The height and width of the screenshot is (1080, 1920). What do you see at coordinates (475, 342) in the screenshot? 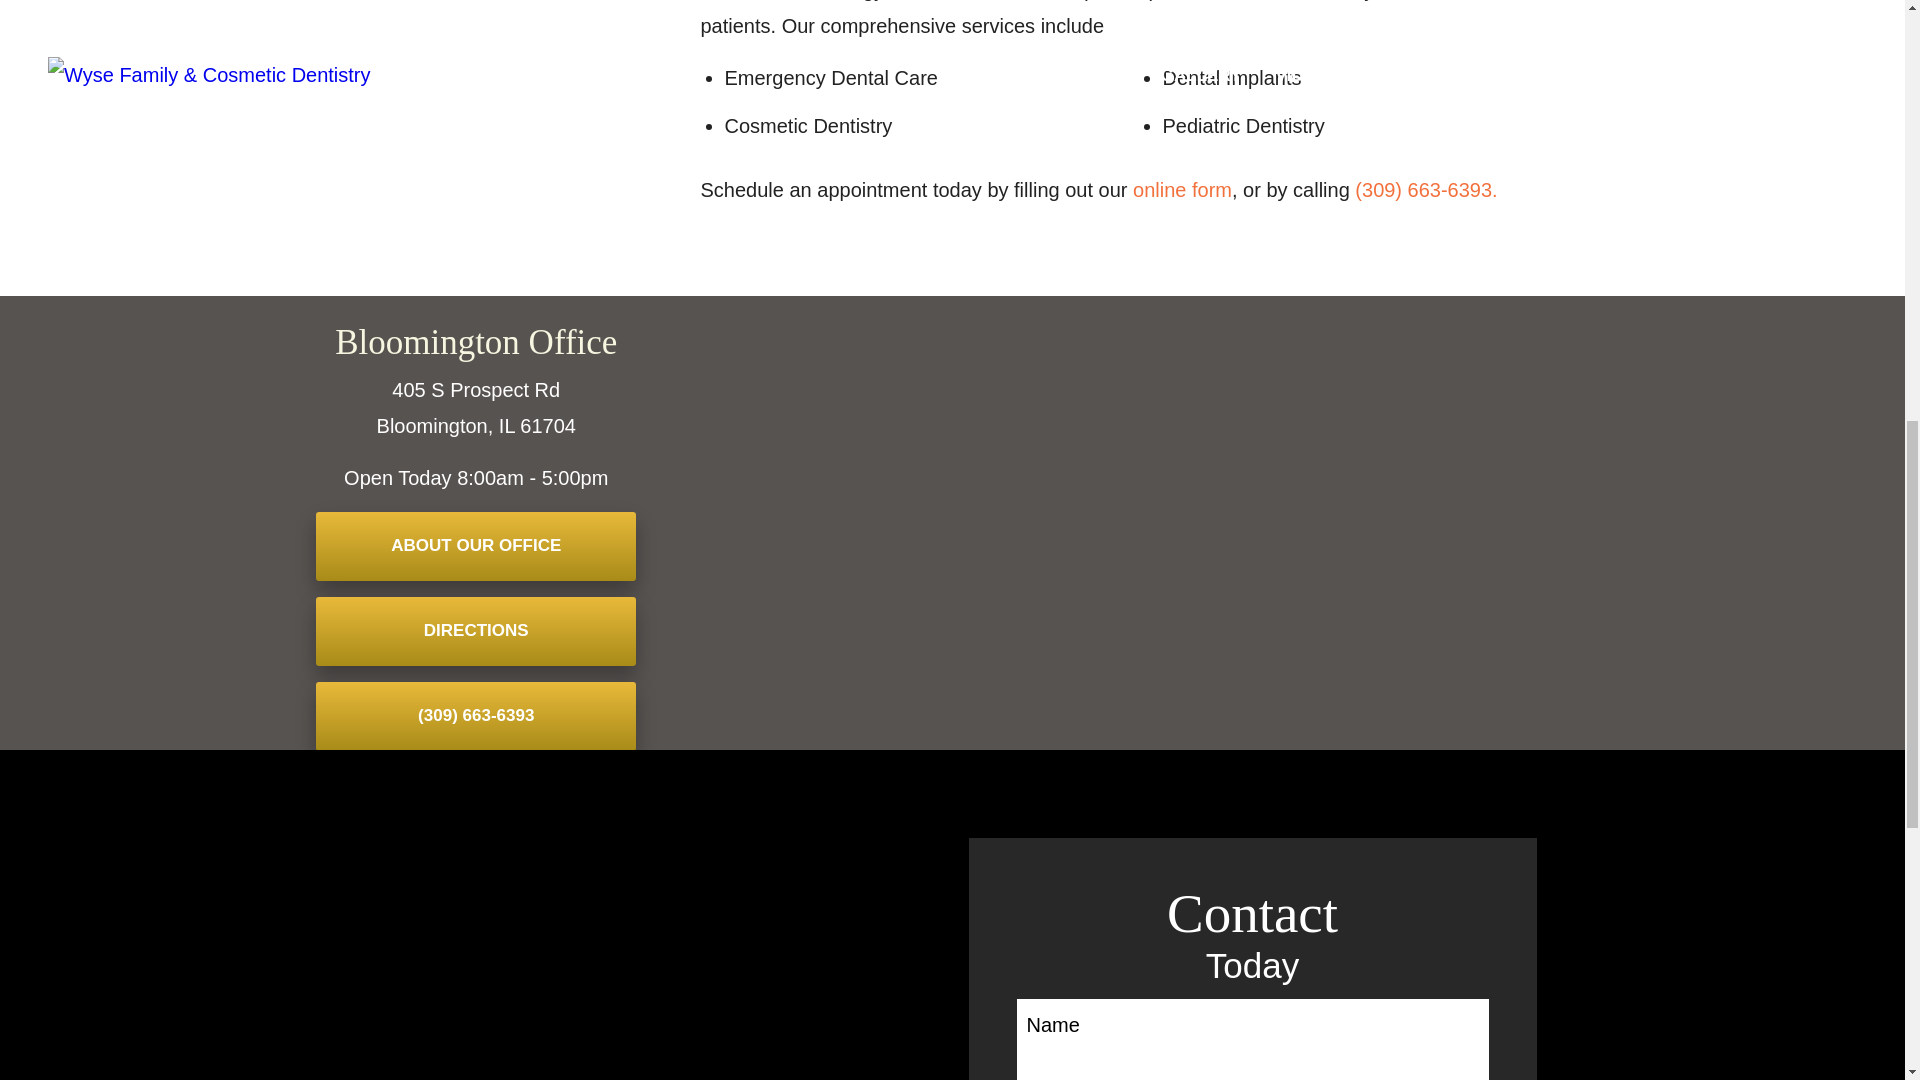
I see `Bloomington Office` at bounding box center [475, 342].